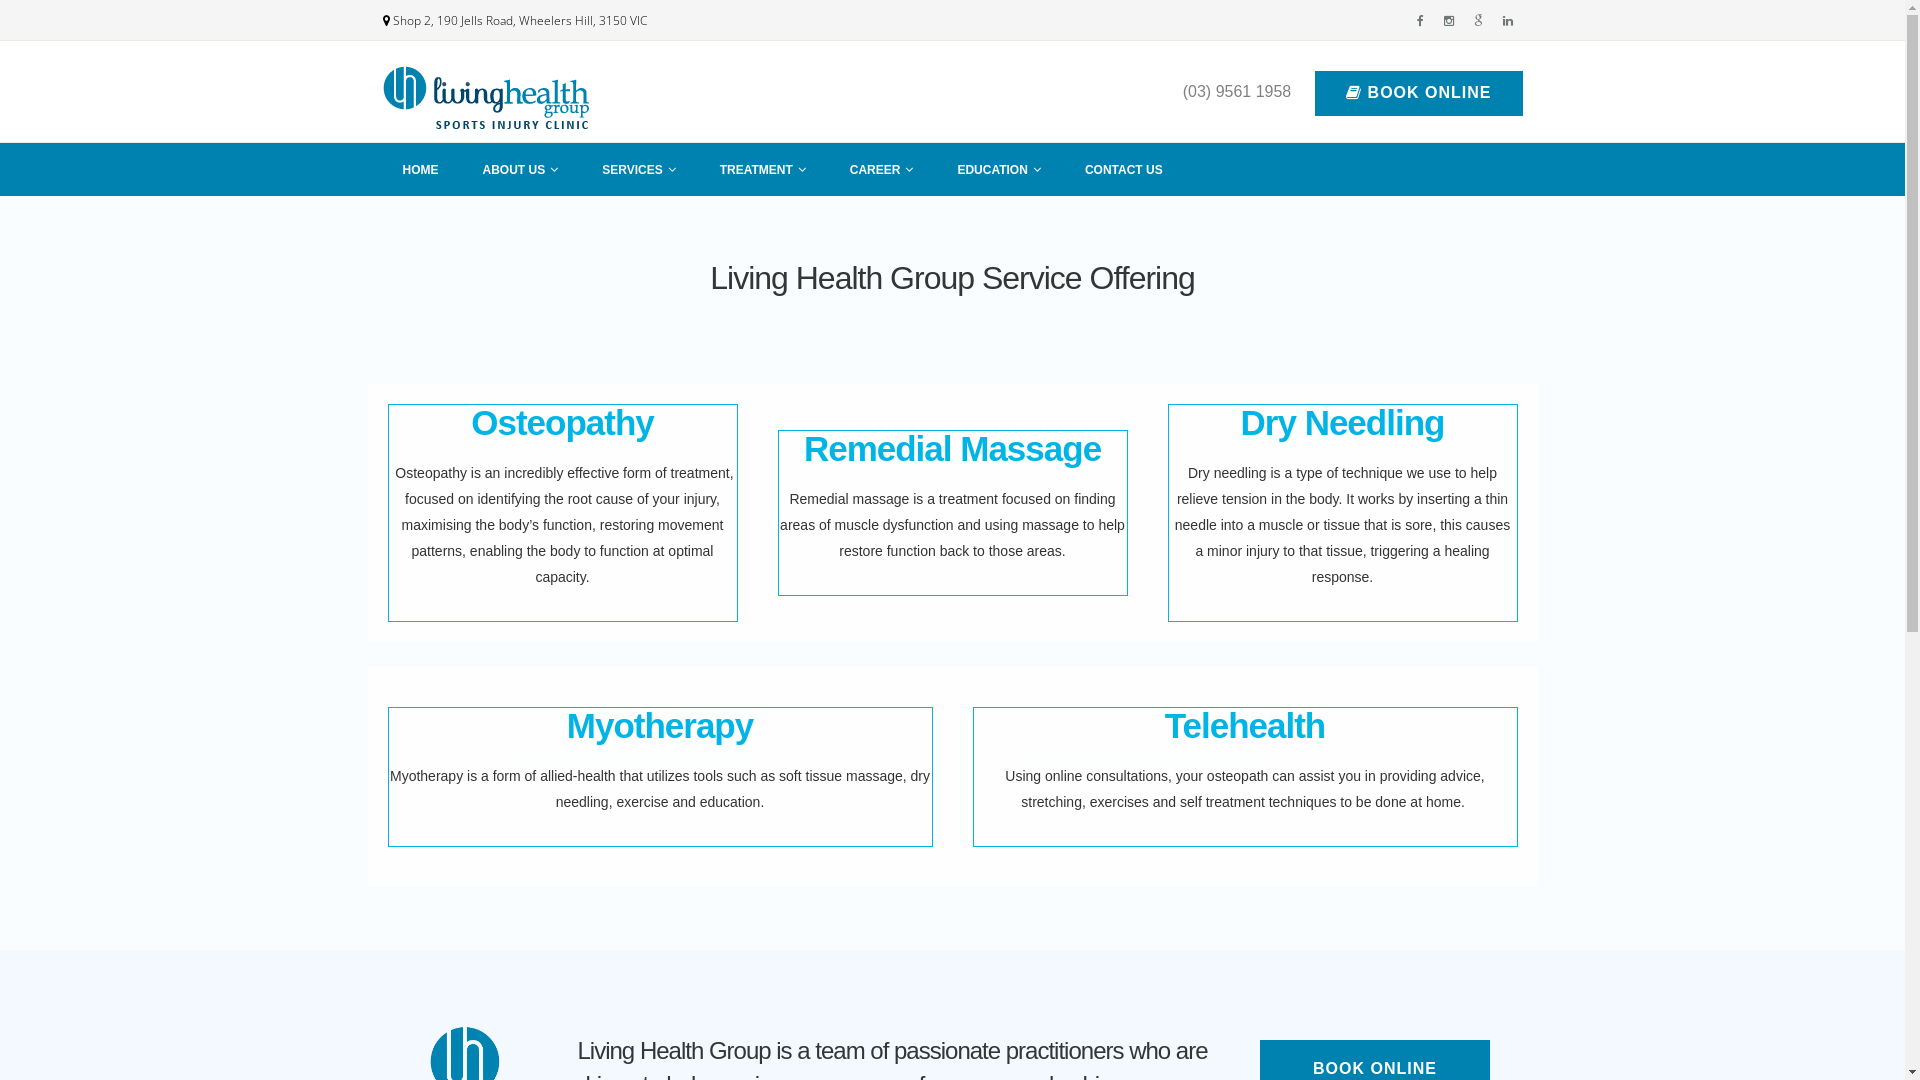 The width and height of the screenshot is (1920, 1080). What do you see at coordinates (562, 422) in the screenshot?
I see `Osteopathy` at bounding box center [562, 422].